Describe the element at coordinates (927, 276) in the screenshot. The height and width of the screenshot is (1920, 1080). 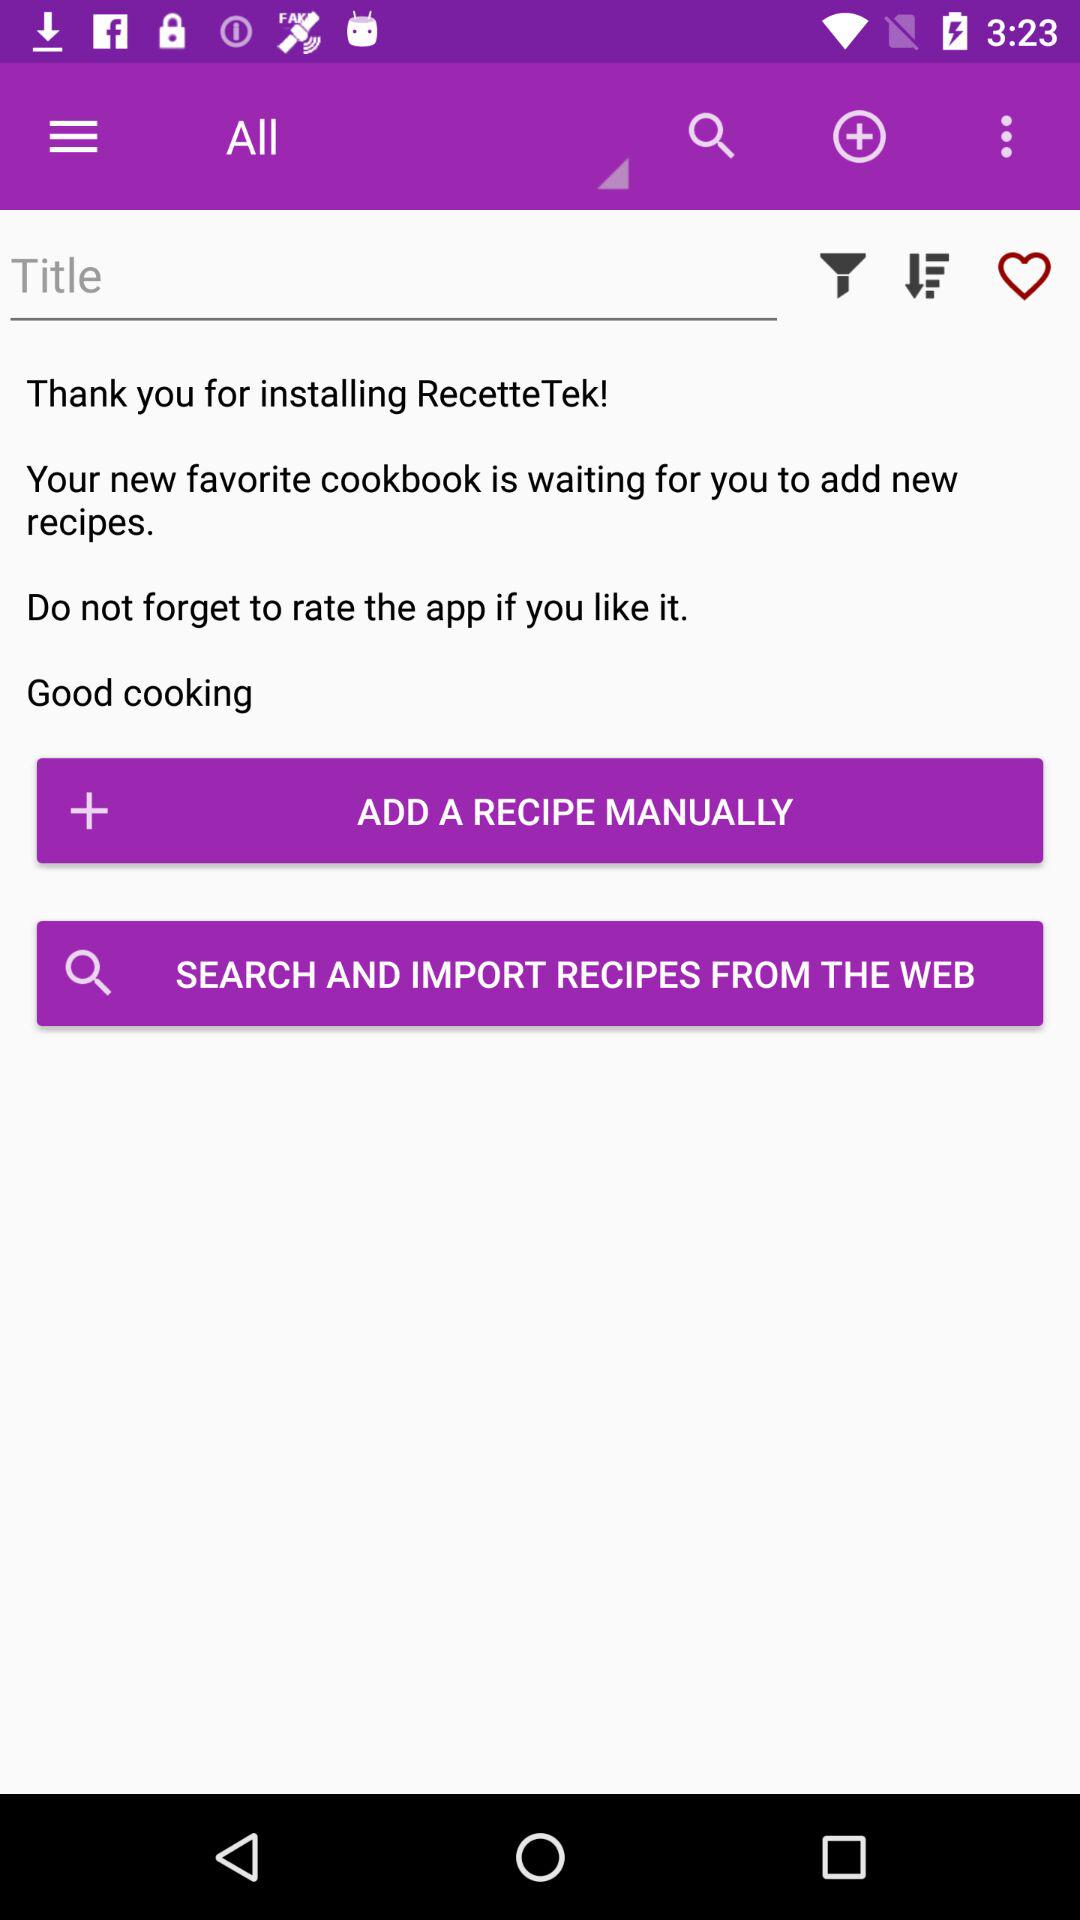
I see `sort by ascending or descending` at that location.